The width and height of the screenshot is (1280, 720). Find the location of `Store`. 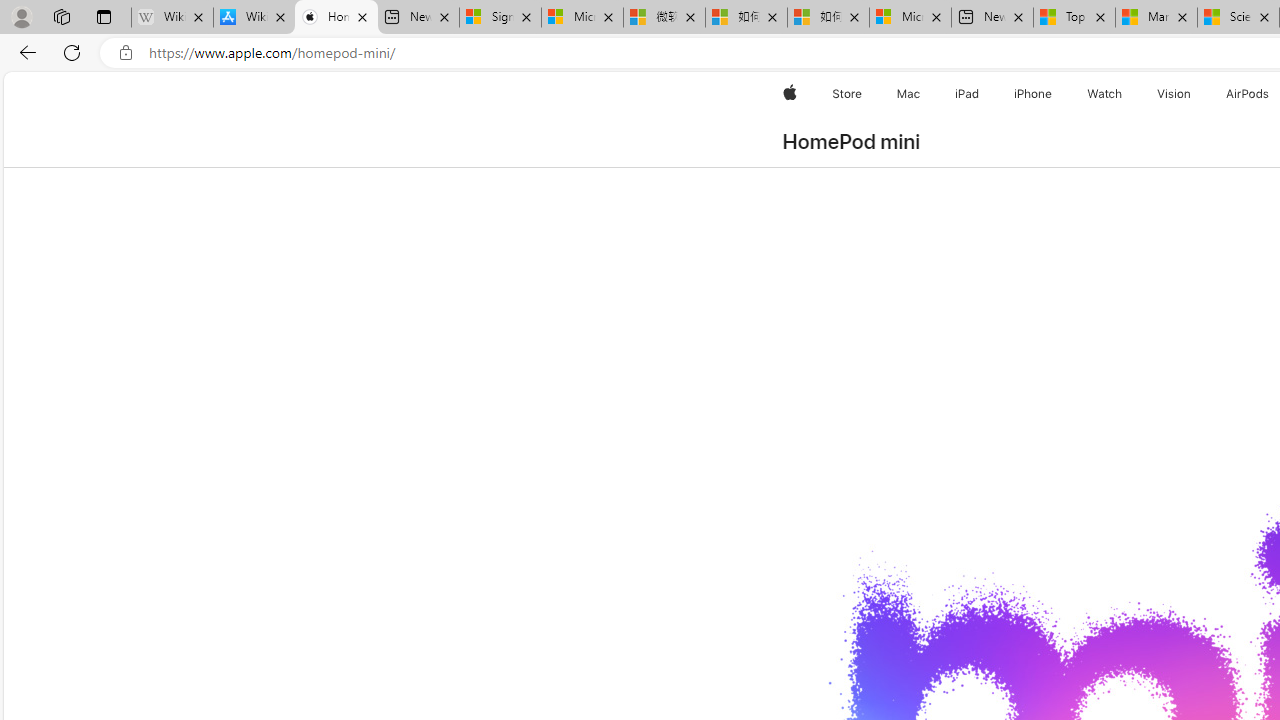

Store is located at coordinates (846, 94).